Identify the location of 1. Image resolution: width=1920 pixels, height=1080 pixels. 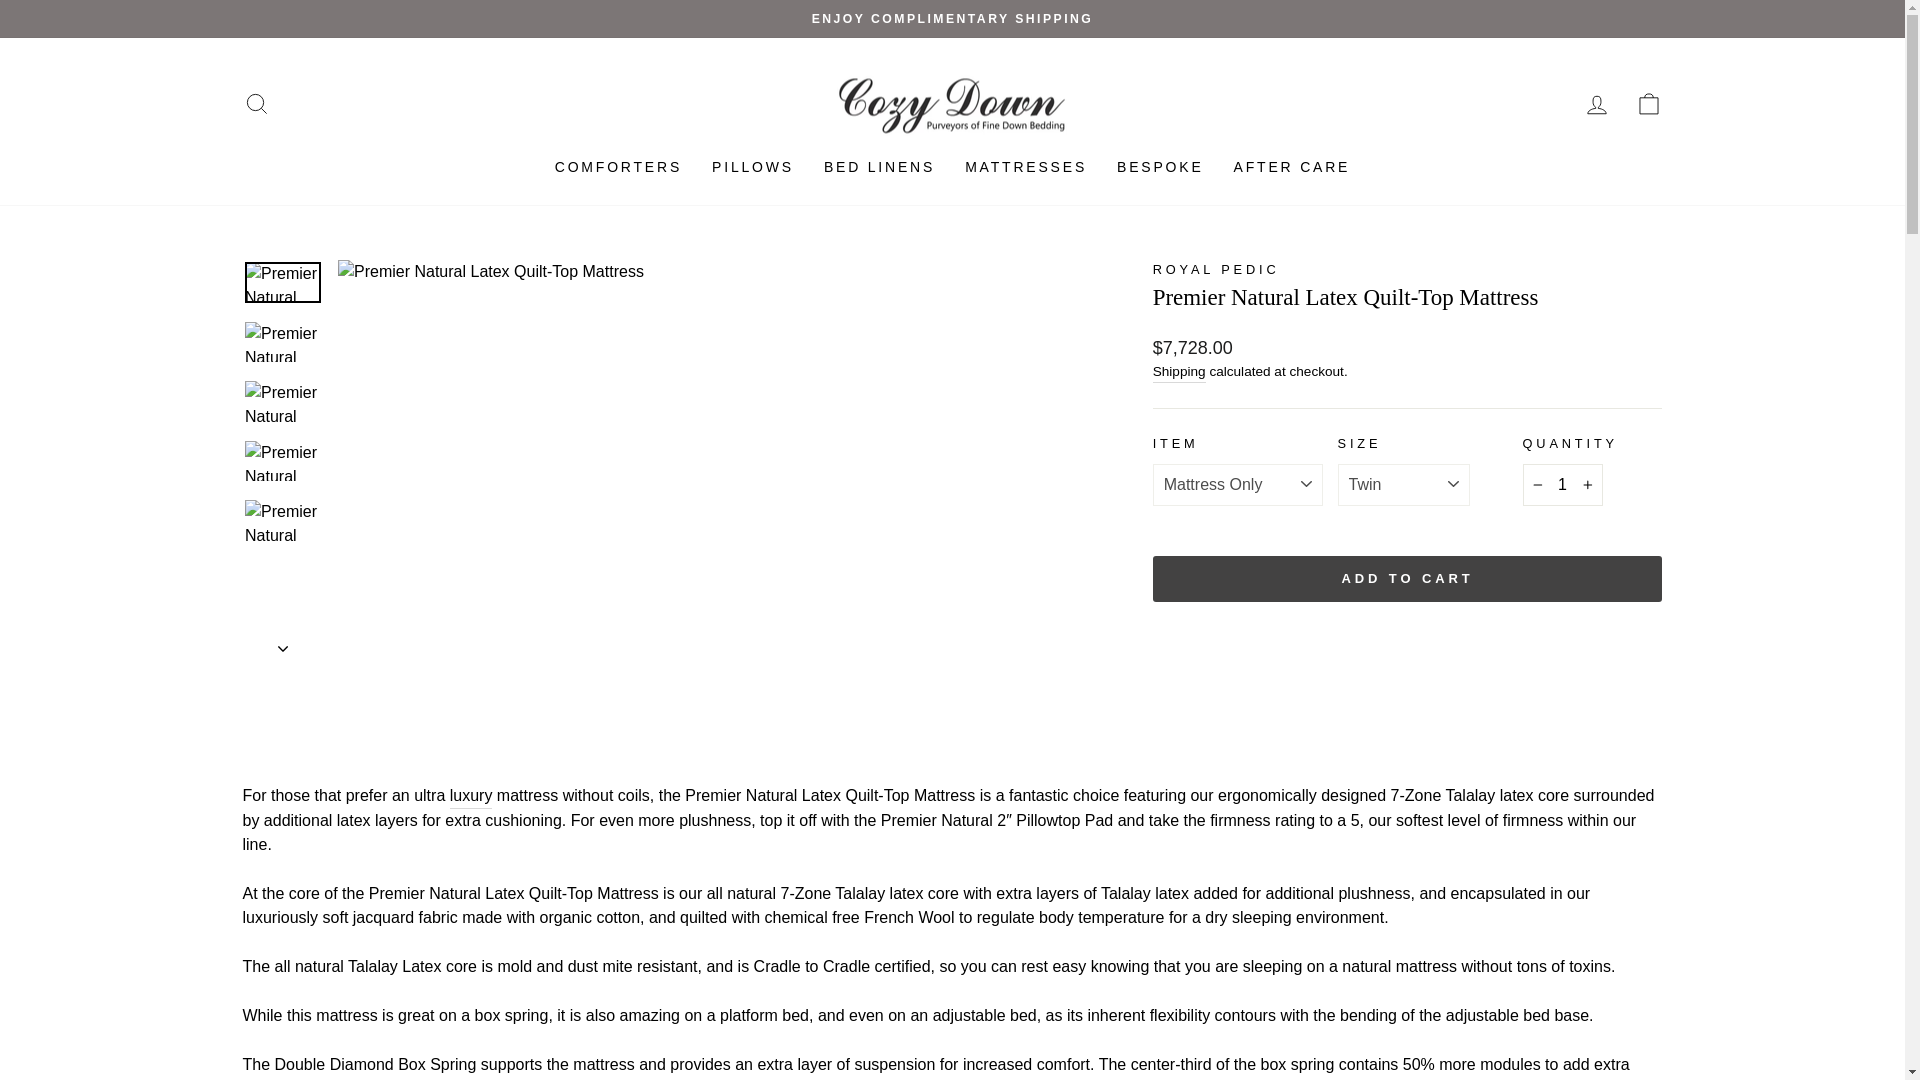
(1562, 485).